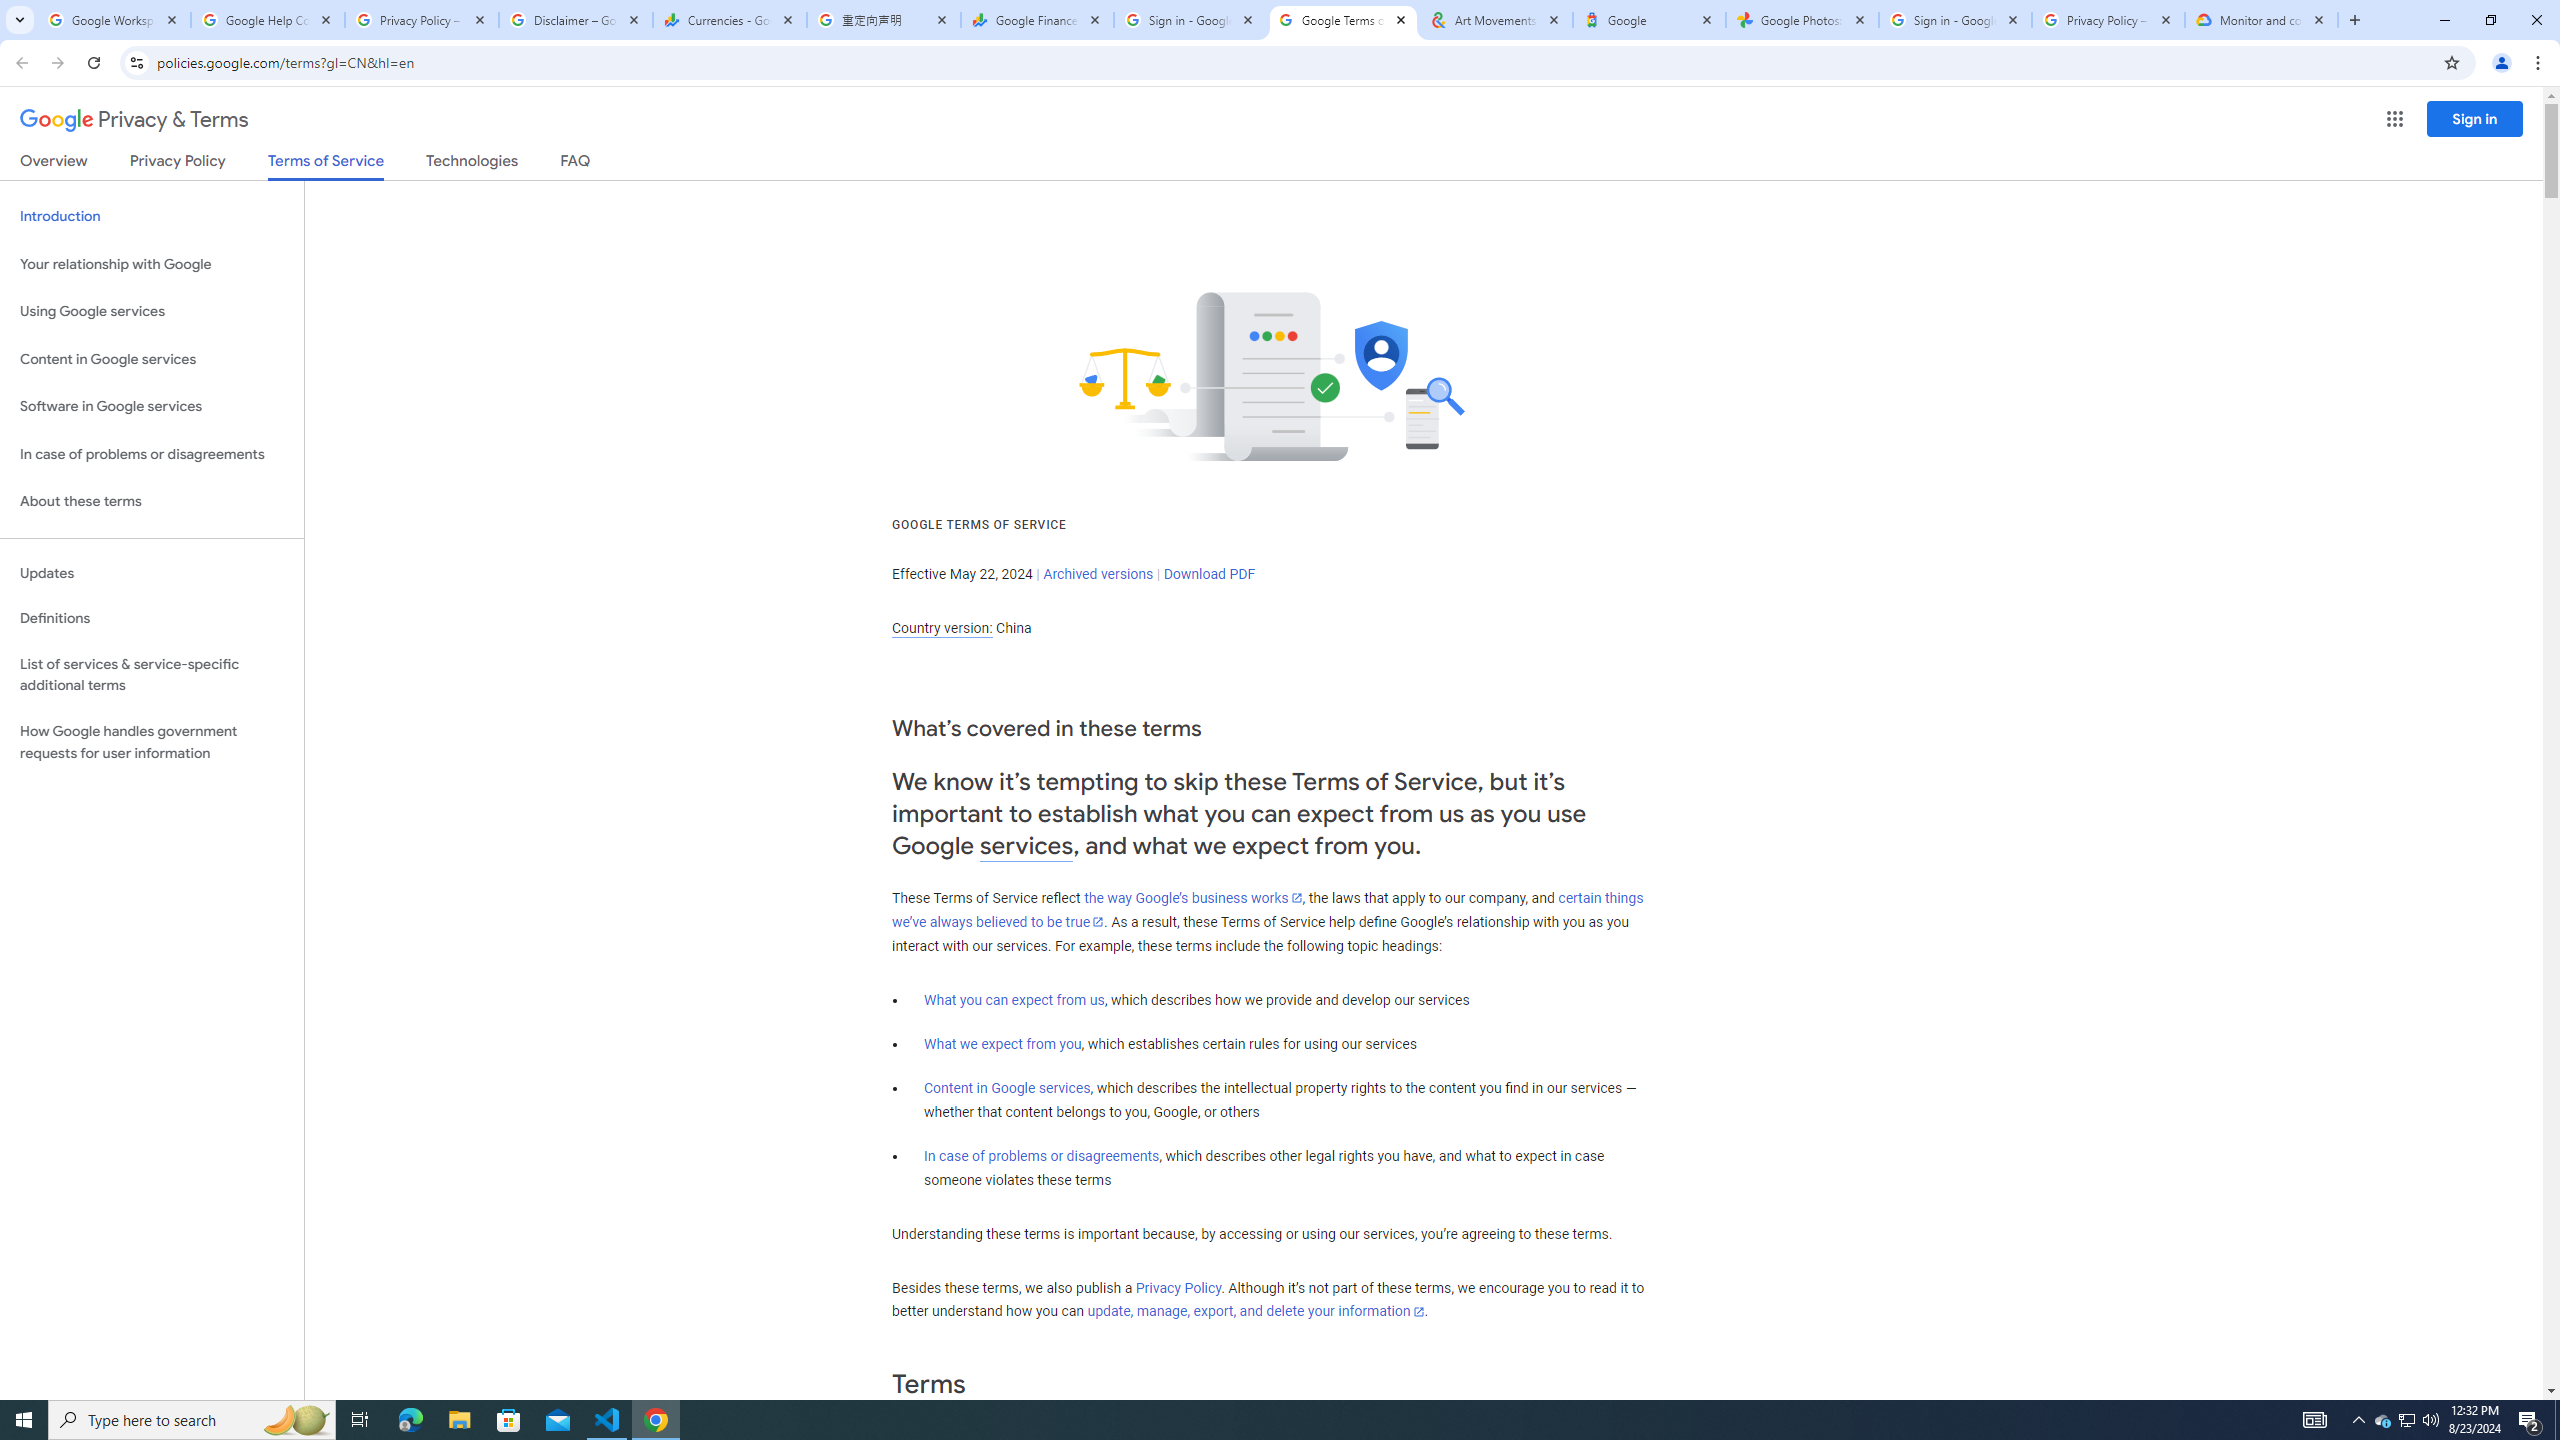 The width and height of the screenshot is (2560, 1440). Describe the element at coordinates (152, 574) in the screenshot. I see `Updates` at that location.